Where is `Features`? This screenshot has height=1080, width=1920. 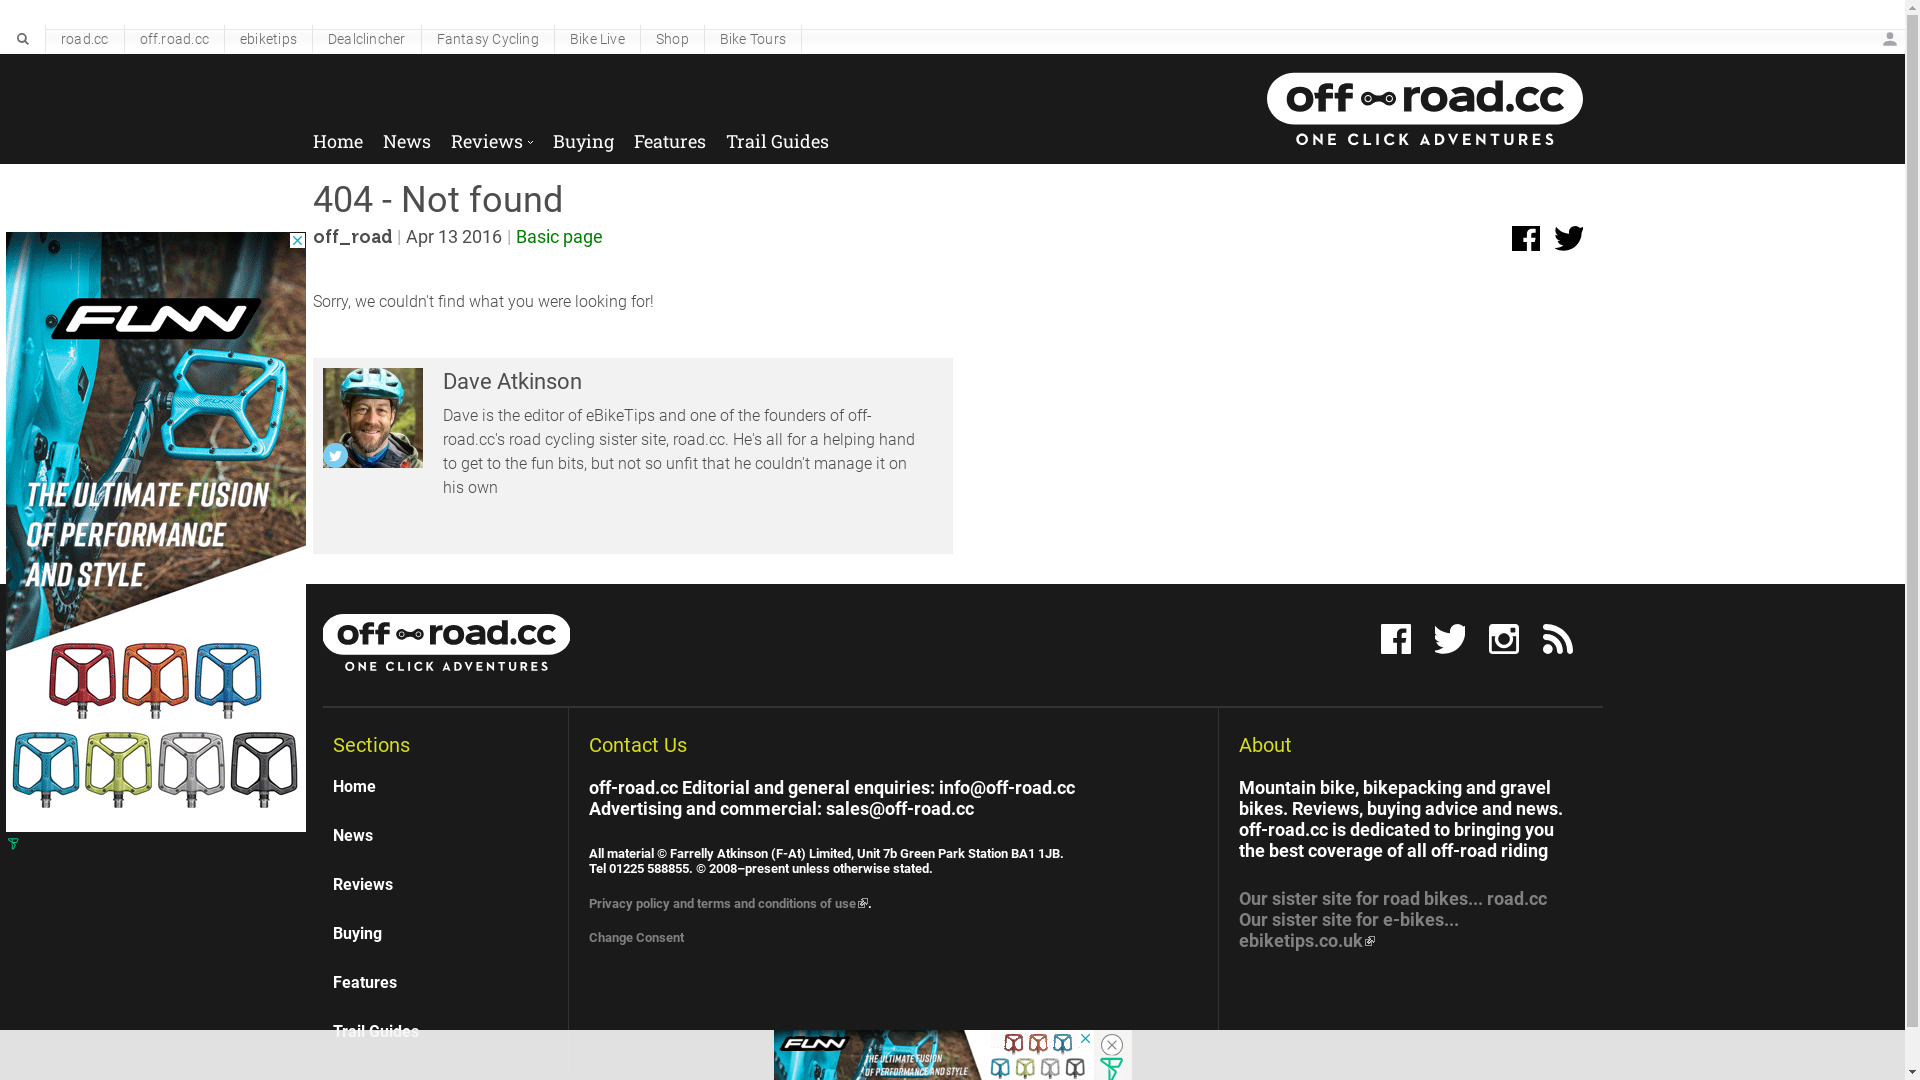 Features is located at coordinates (670, 134).